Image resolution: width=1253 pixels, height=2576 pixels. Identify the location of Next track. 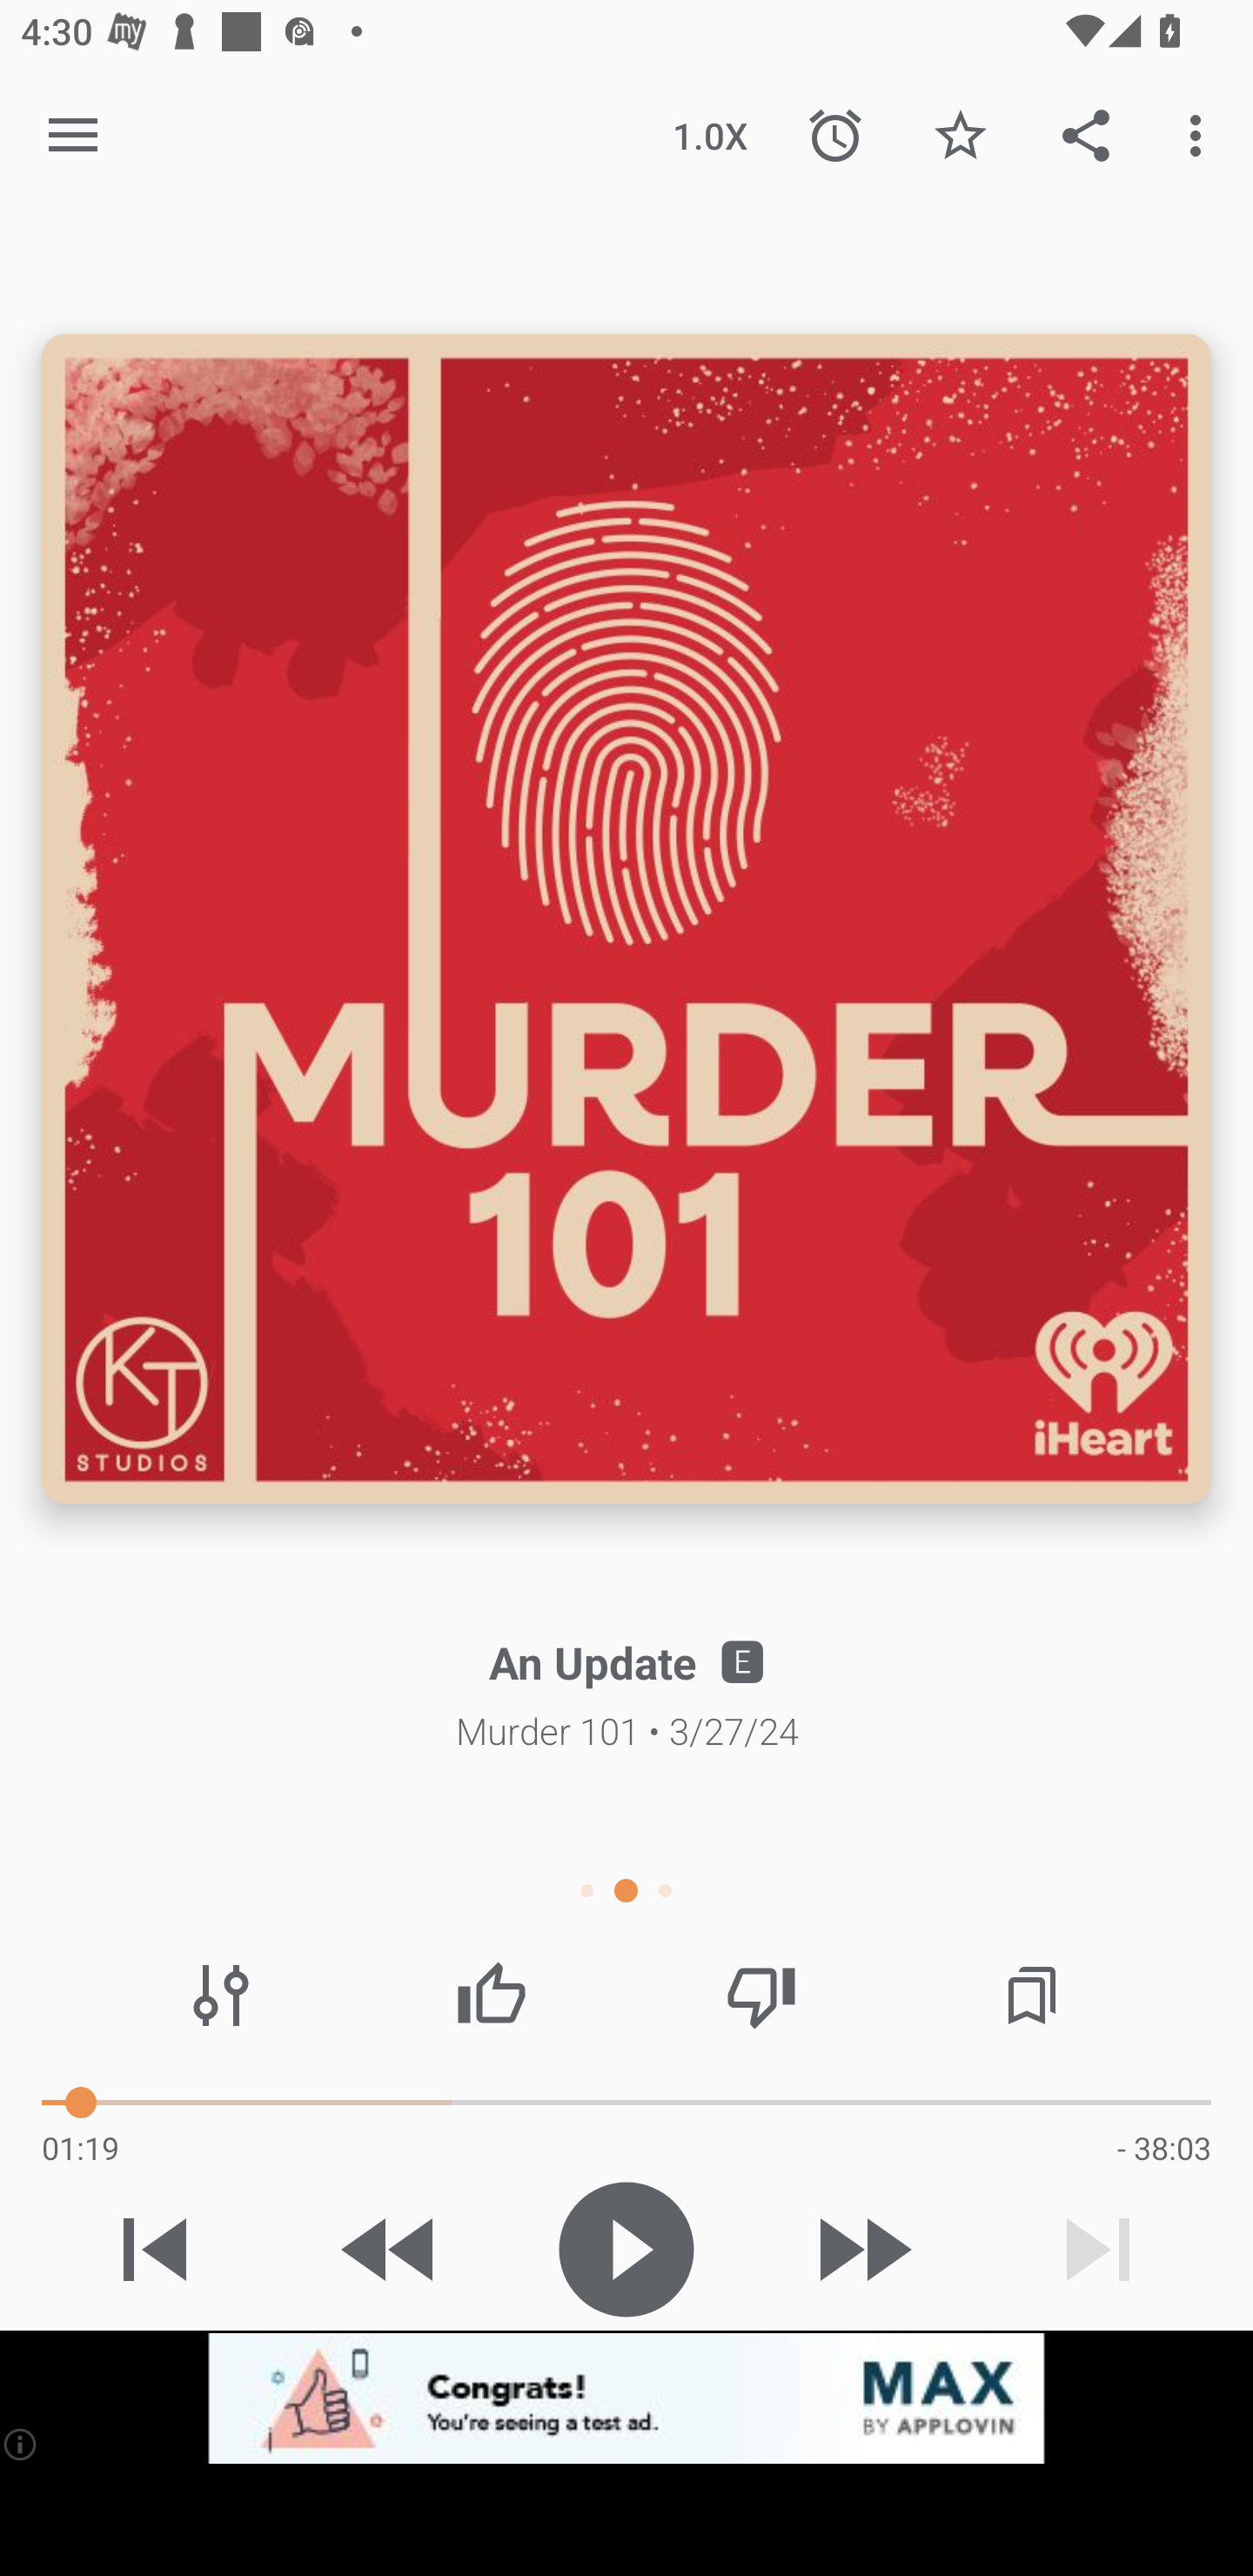
(1098, 2250).